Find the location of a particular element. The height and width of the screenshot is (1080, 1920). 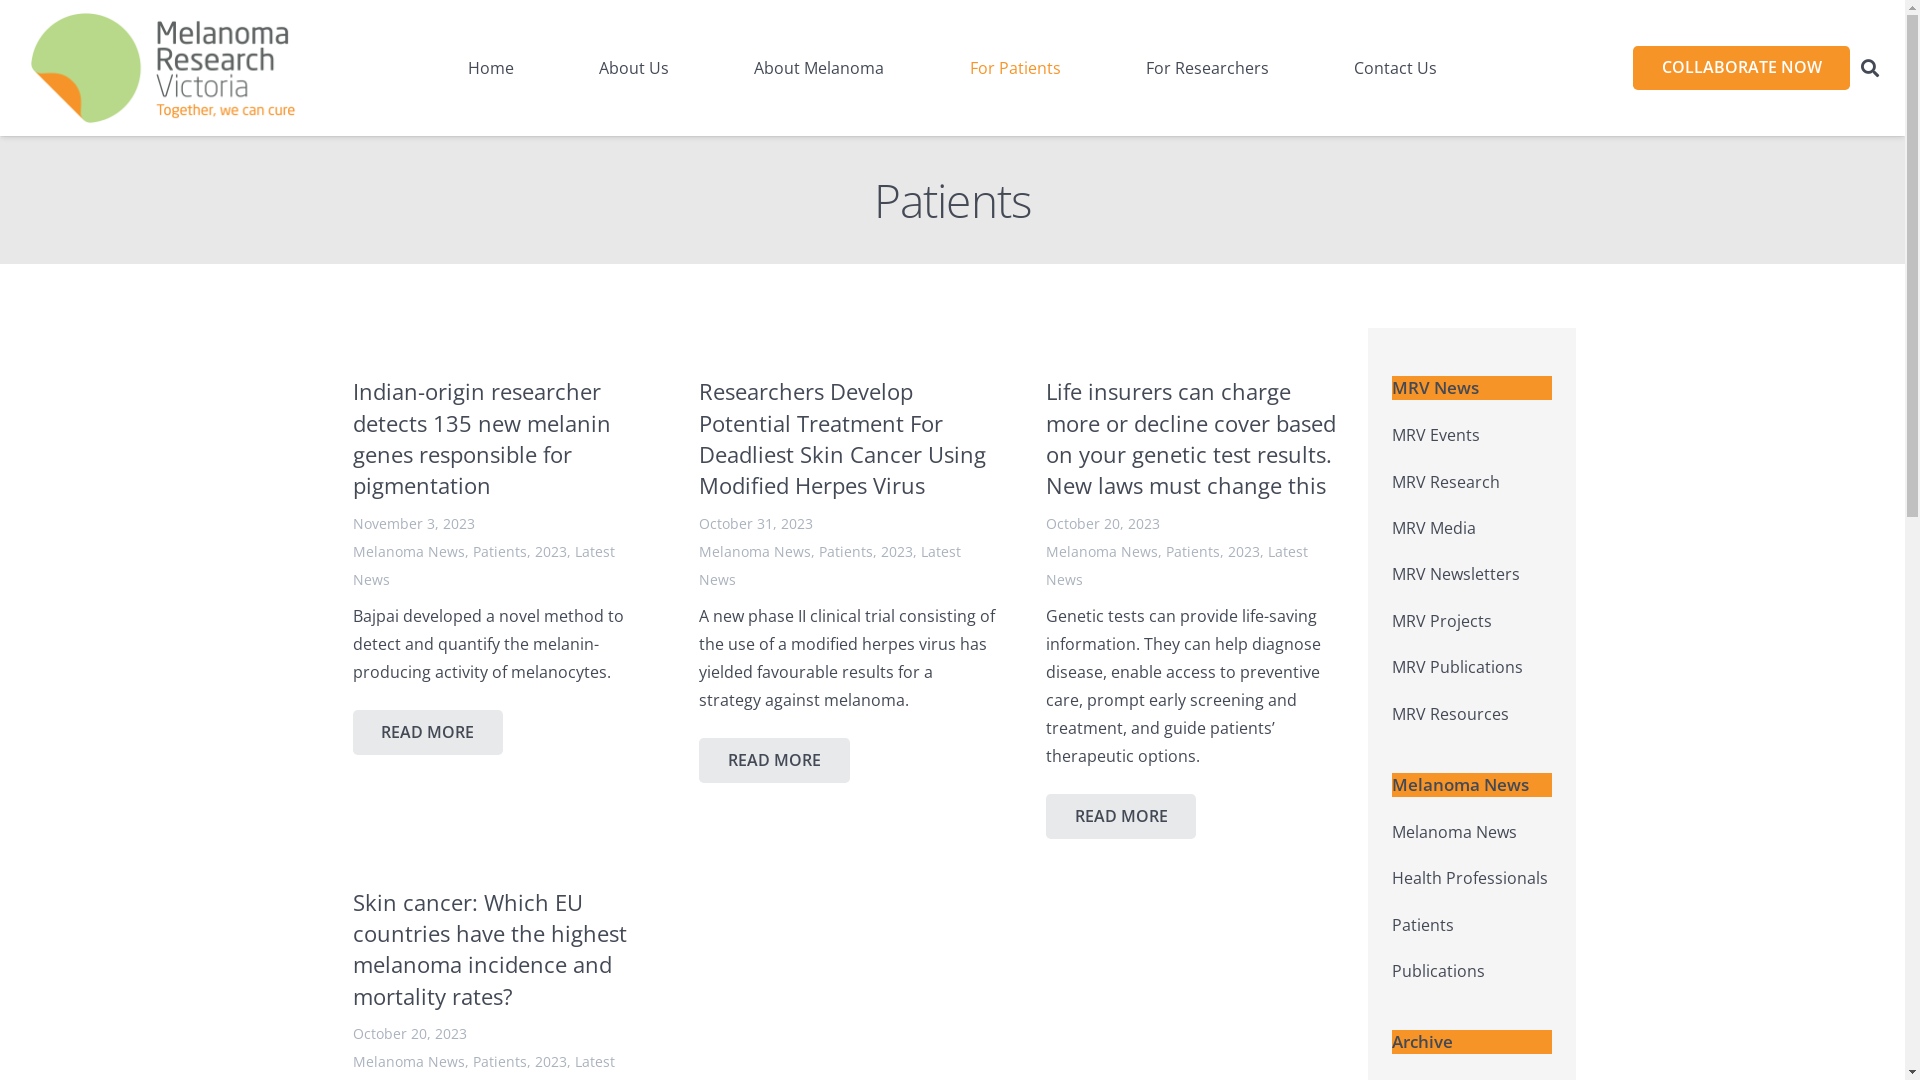

Latest News is located at coordinates (1177, 566).